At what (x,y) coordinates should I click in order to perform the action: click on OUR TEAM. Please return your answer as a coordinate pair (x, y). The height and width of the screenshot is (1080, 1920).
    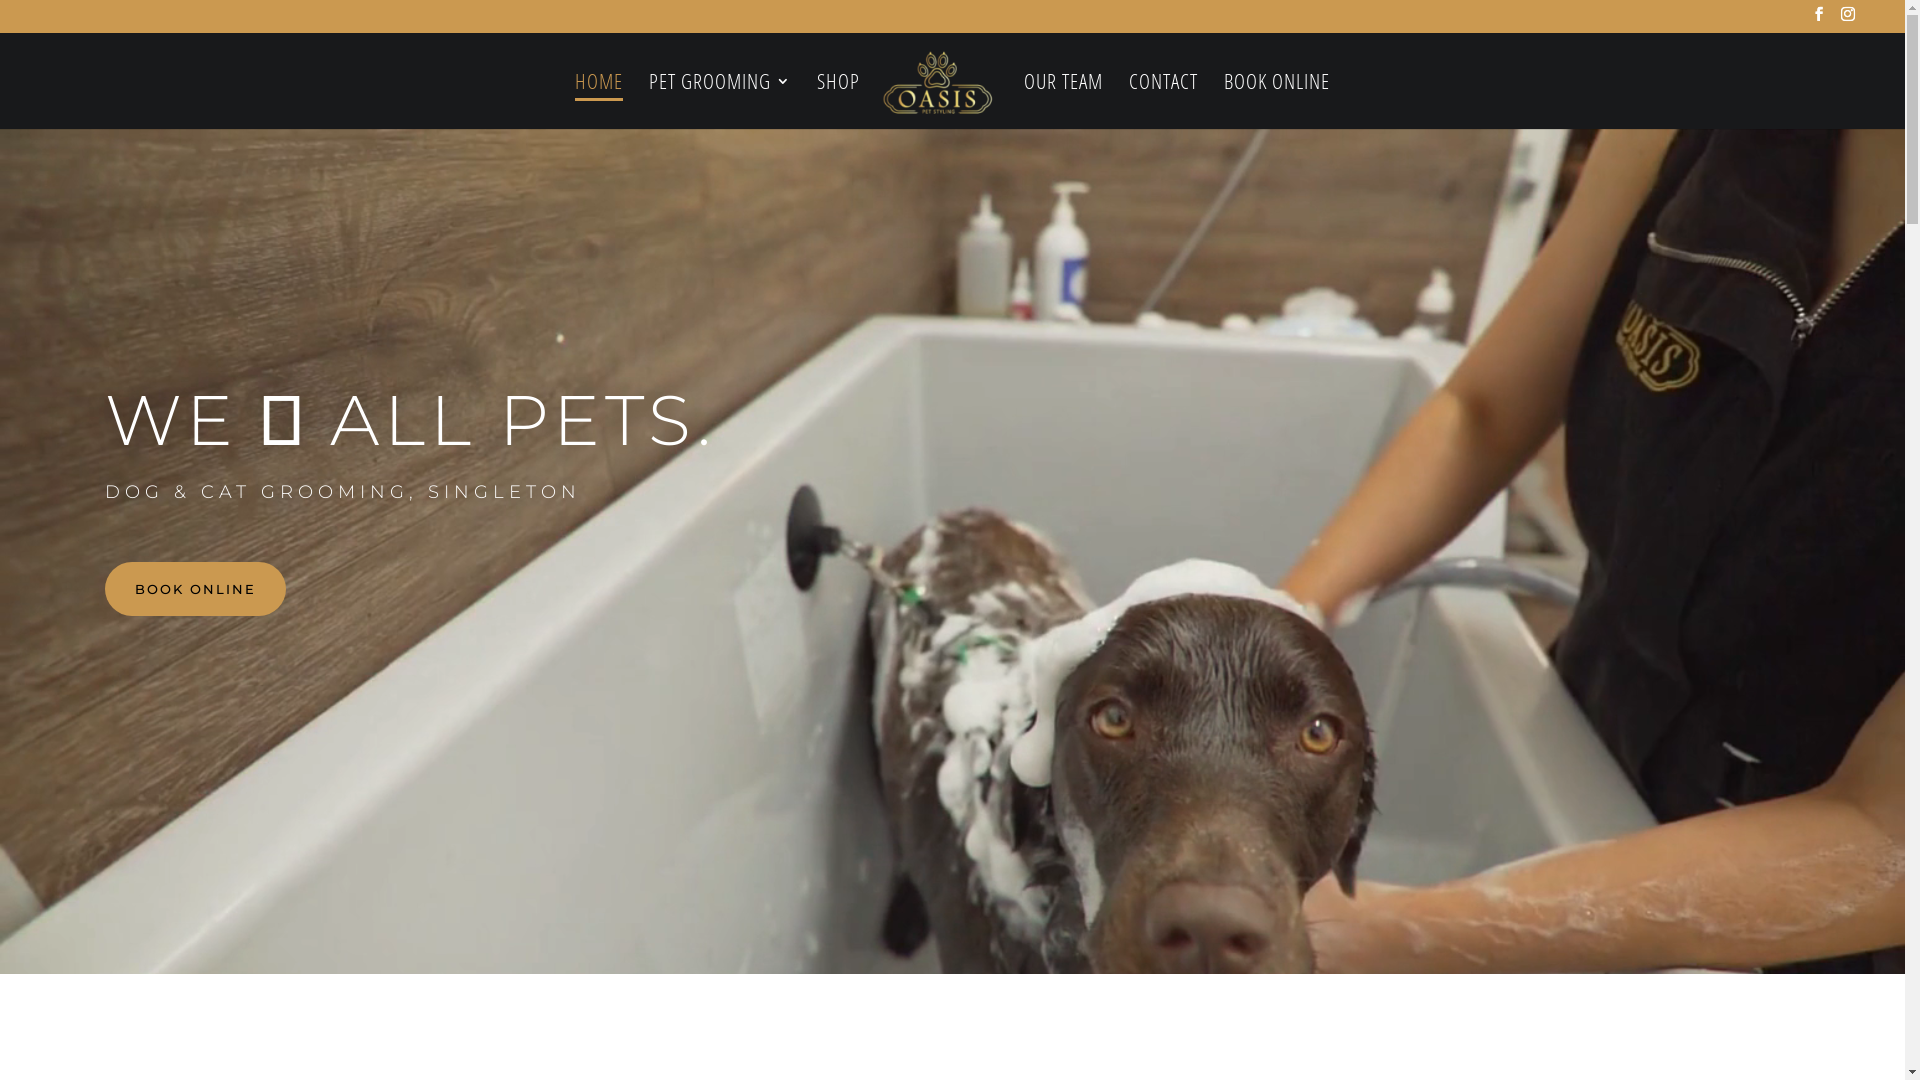
    Looking at the image, I should click on (1064, 102).